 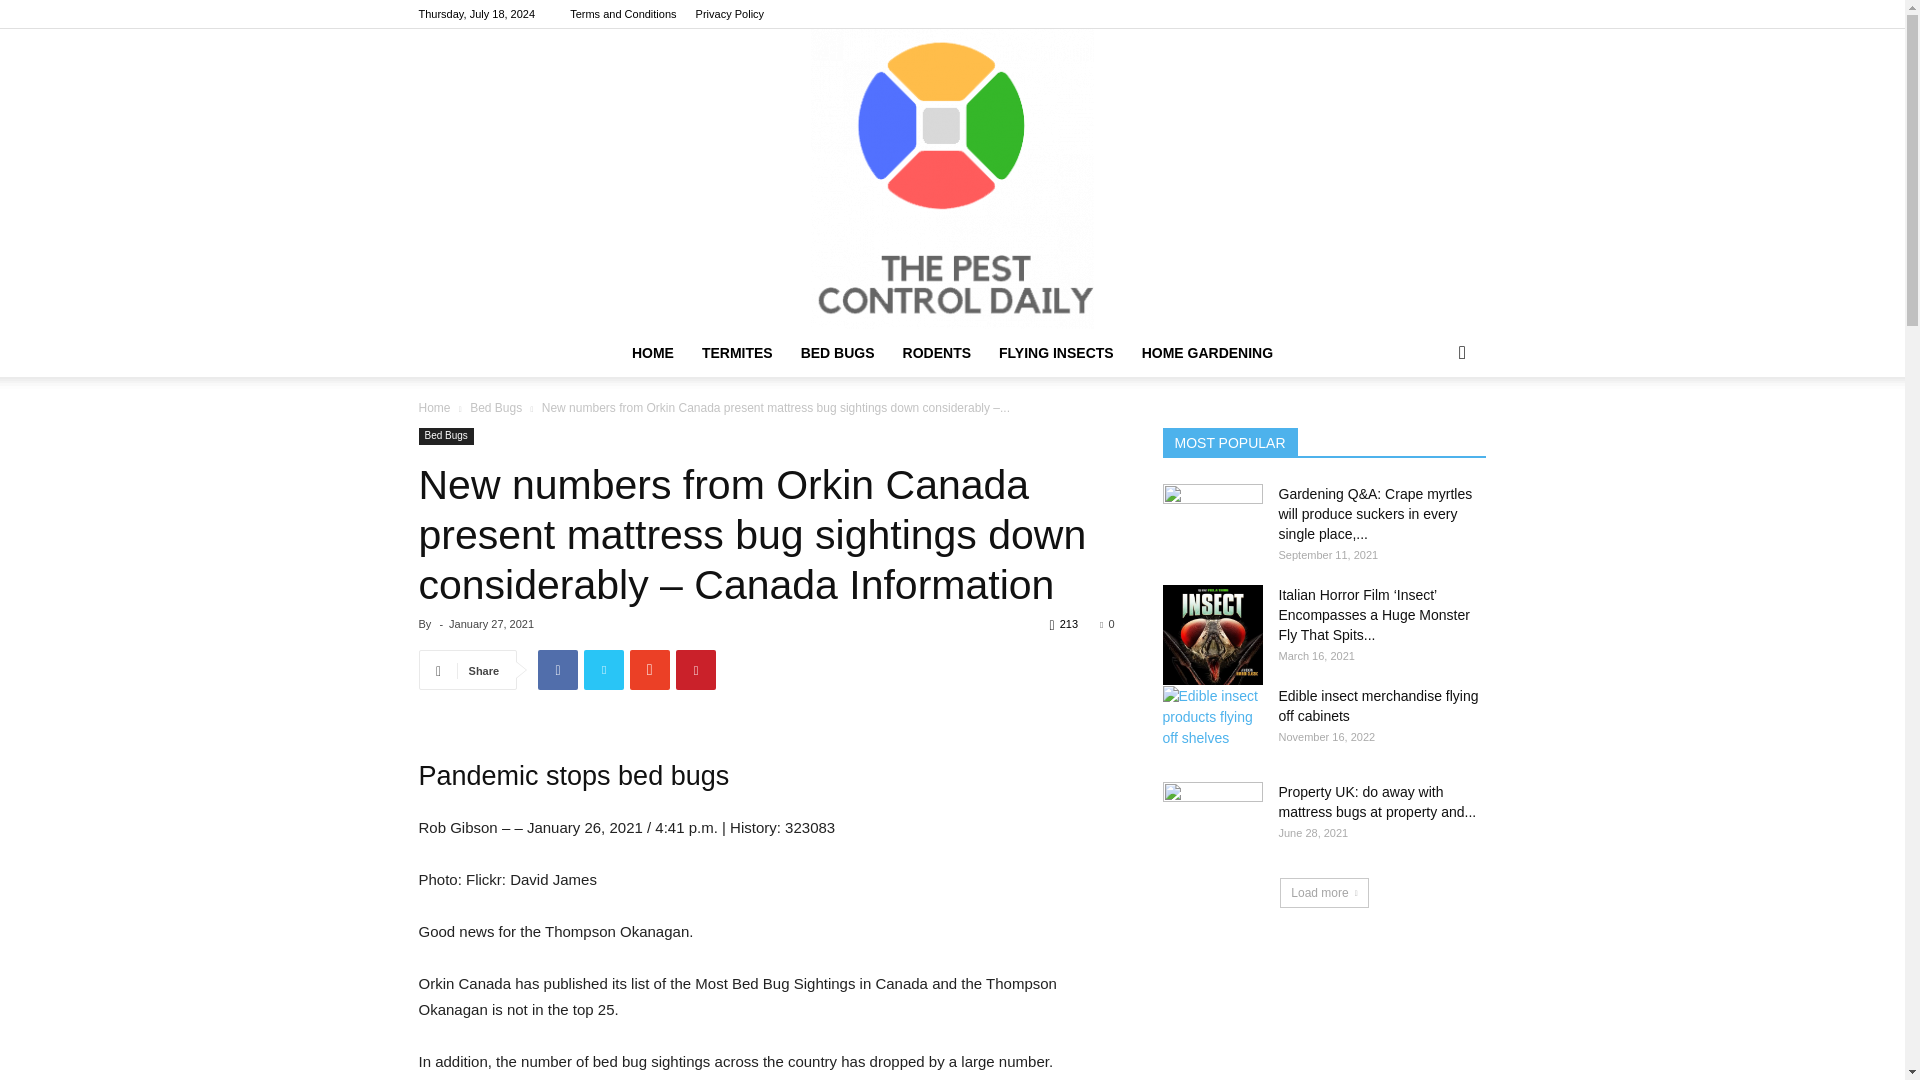 I want to click on FLYING INSECTS, so click(x=1056, y=352).